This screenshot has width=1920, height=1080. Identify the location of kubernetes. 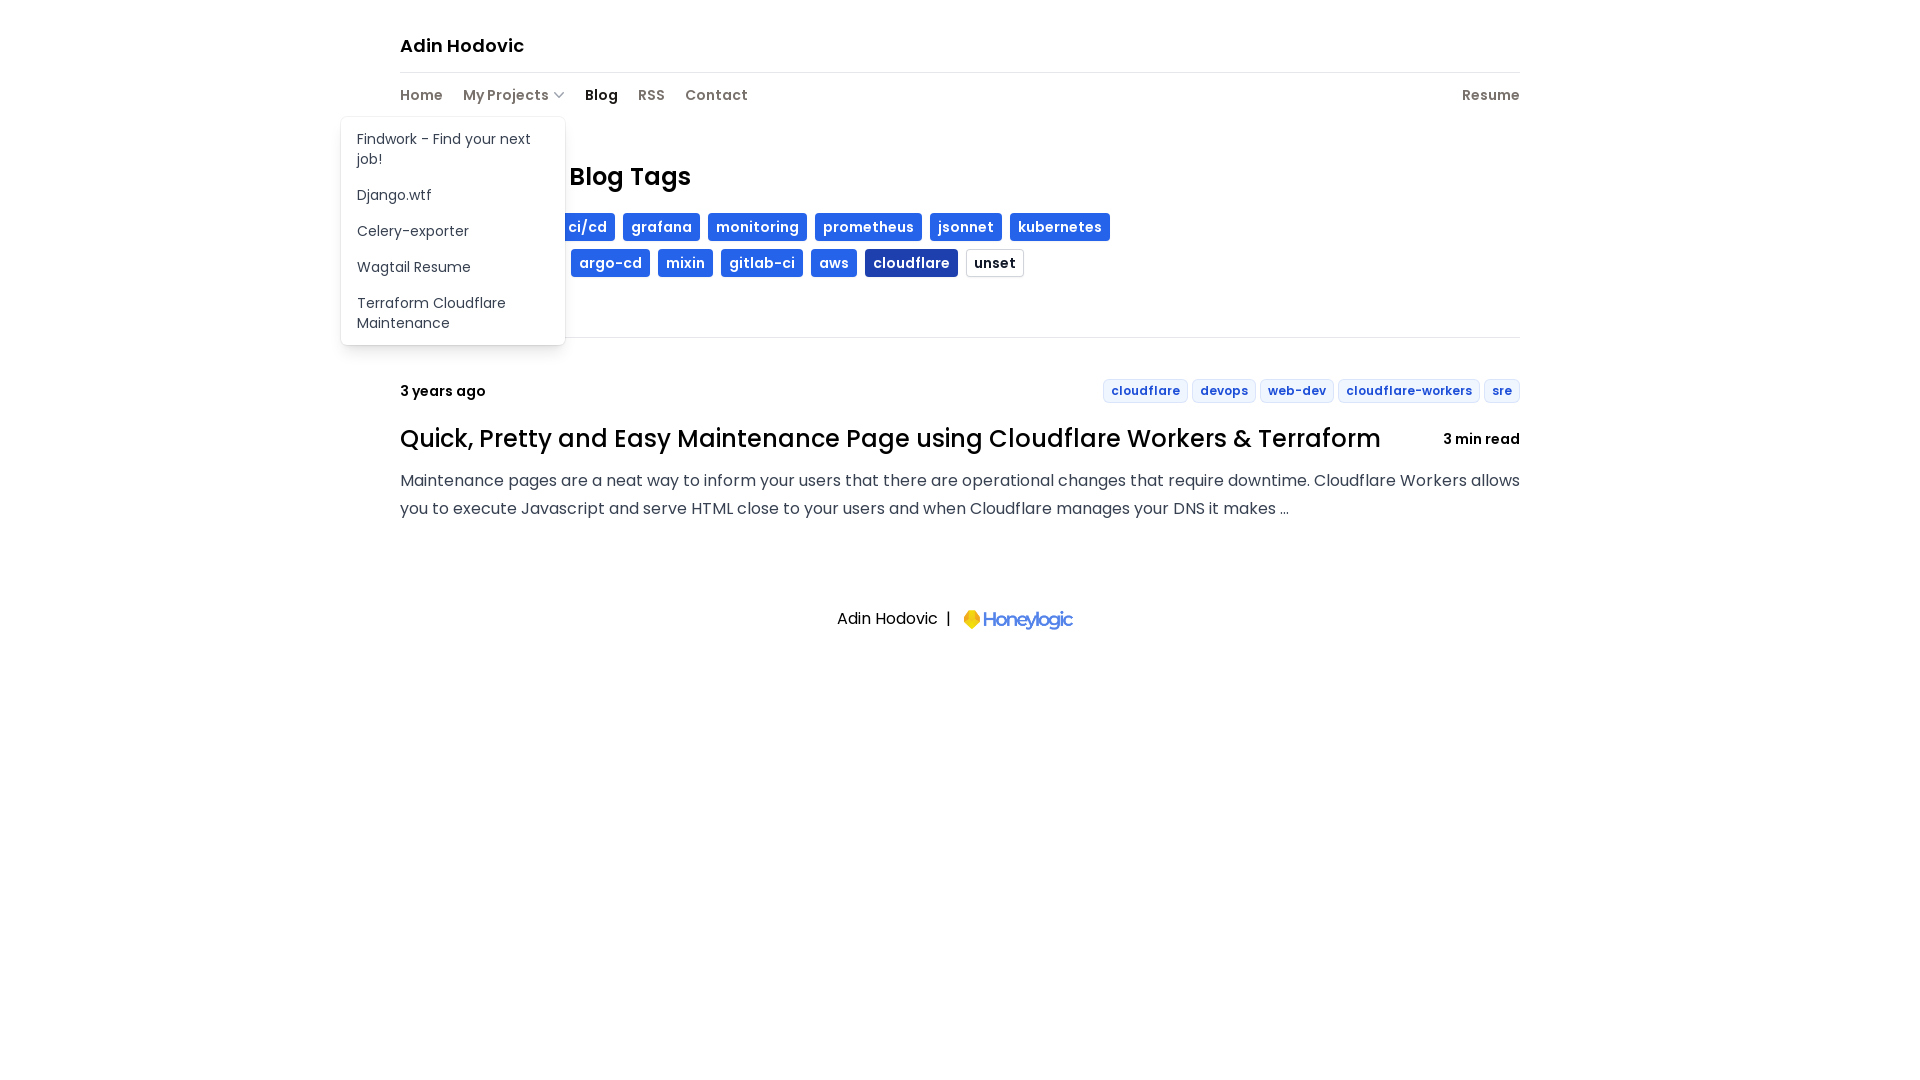
(1060, 227).